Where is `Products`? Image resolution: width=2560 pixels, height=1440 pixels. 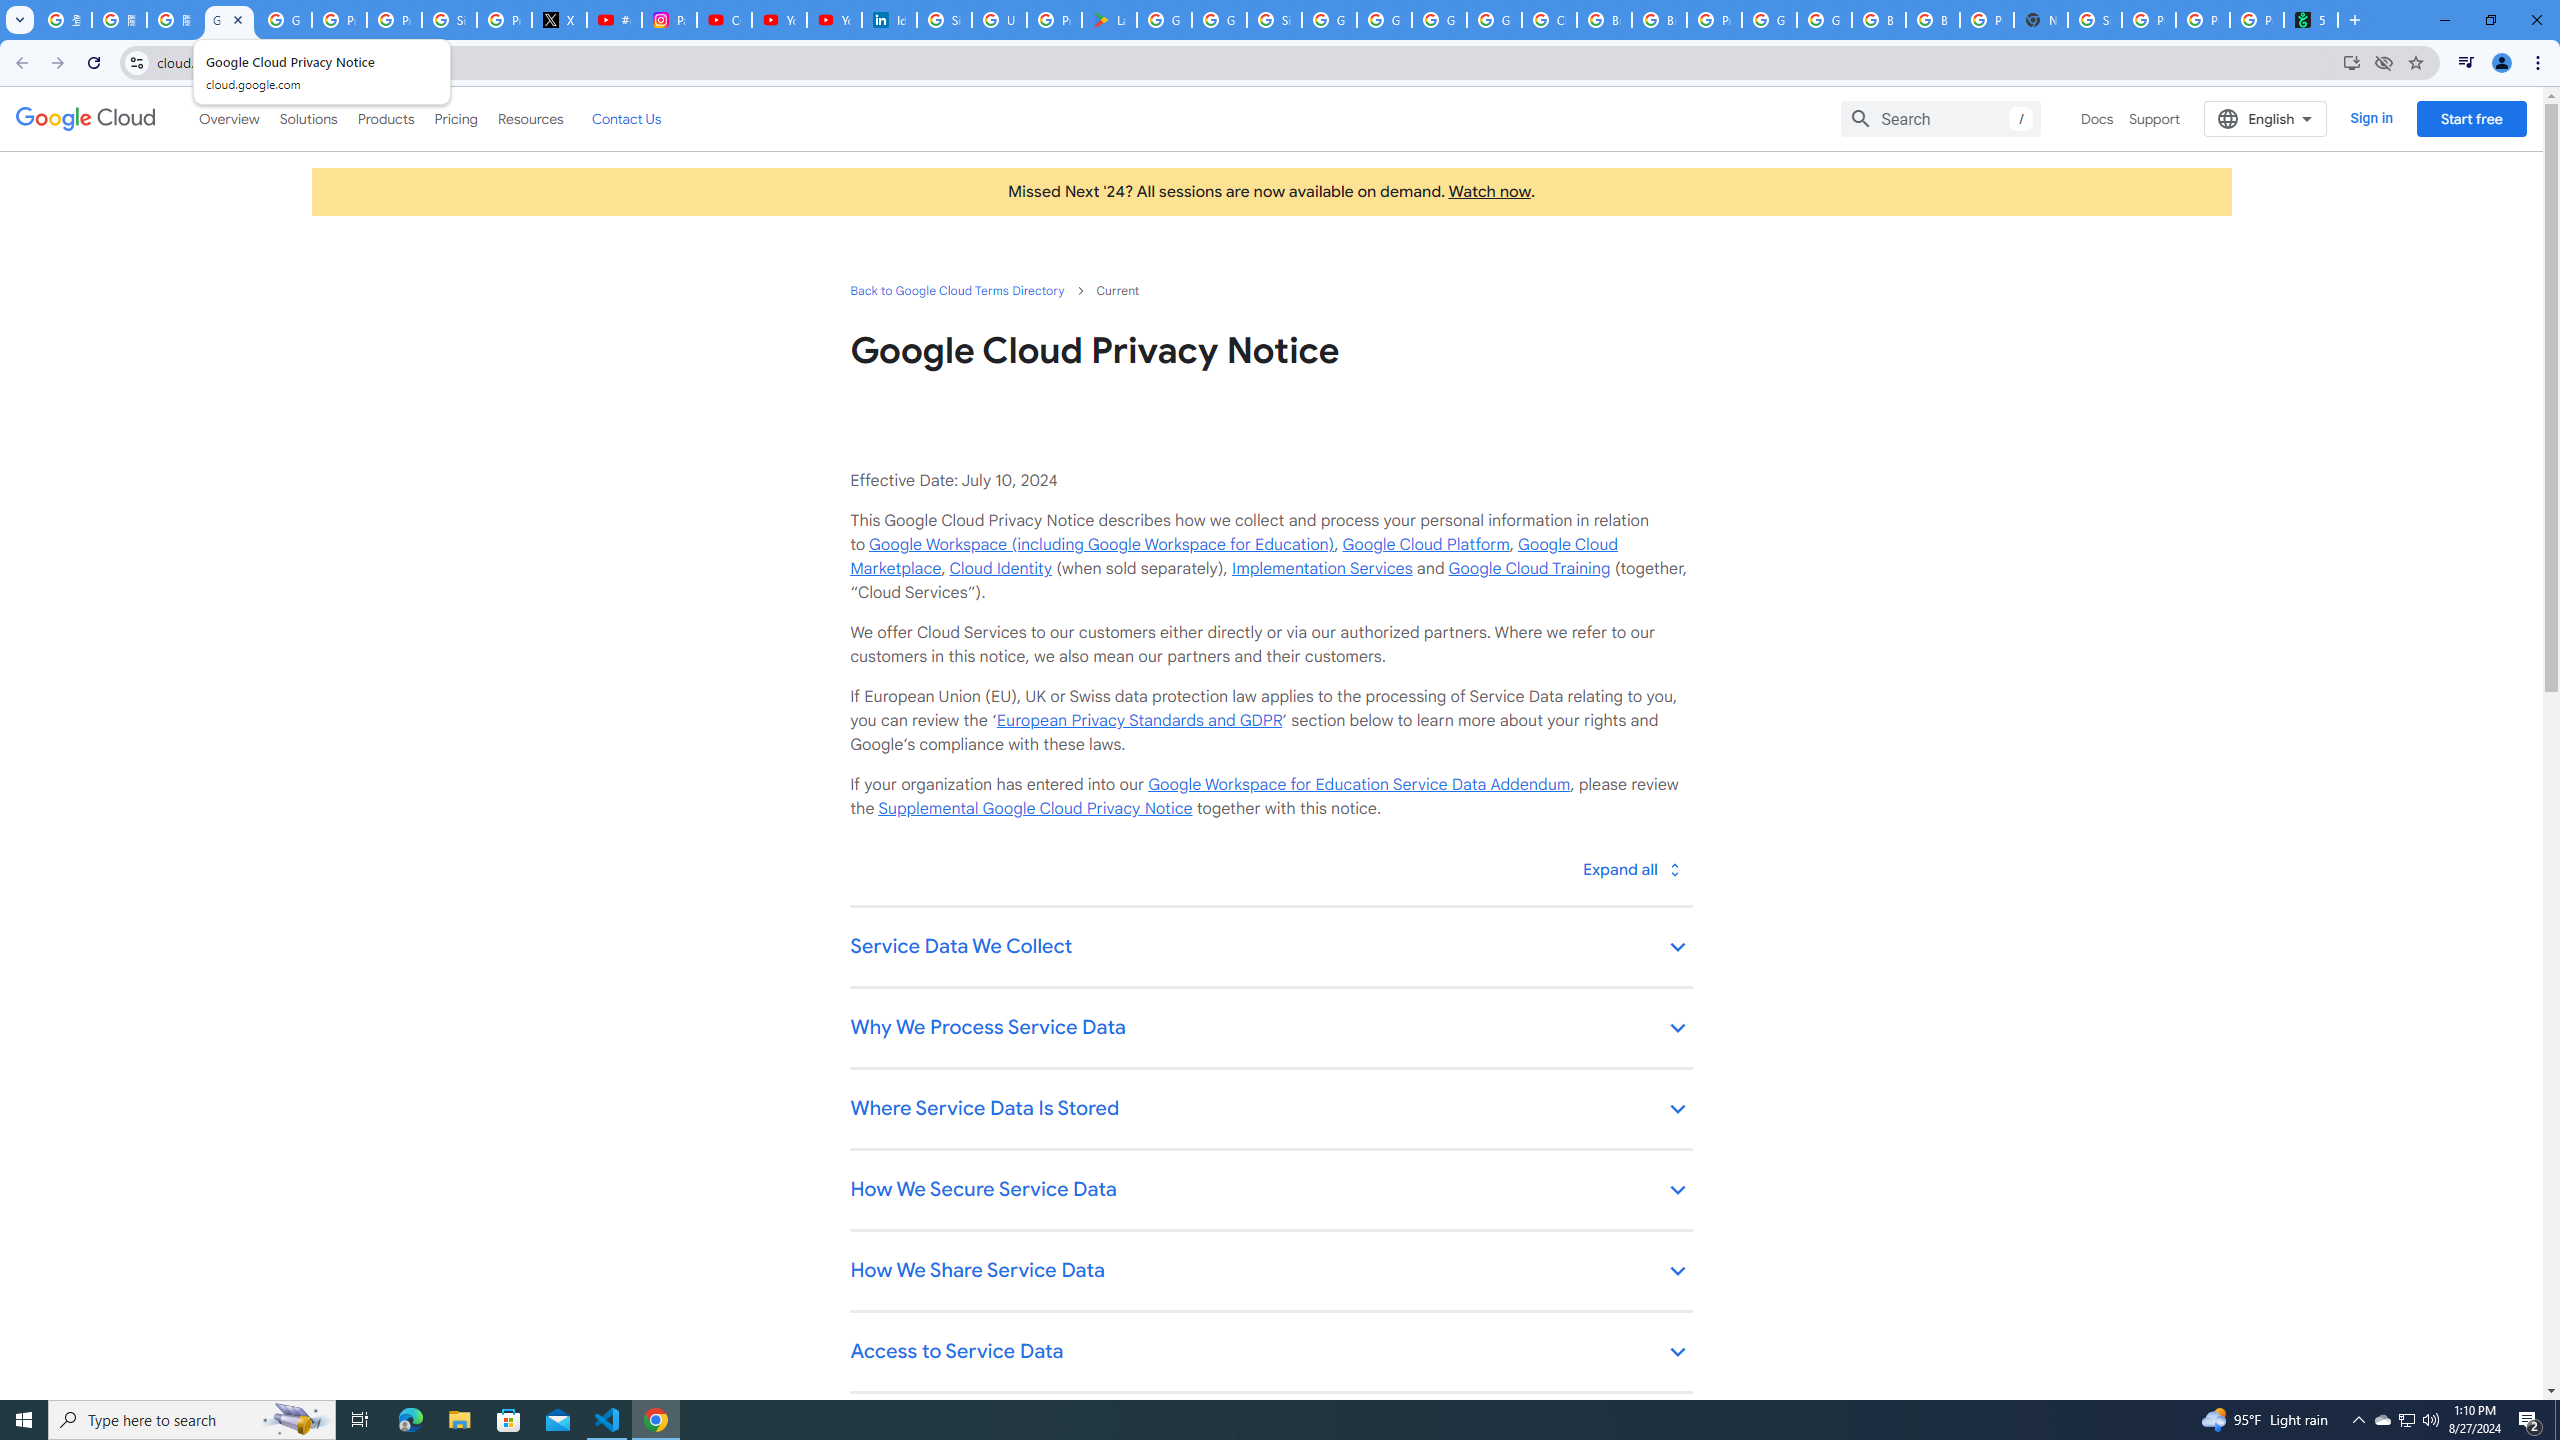
Products is located at coordinates (384, 118).